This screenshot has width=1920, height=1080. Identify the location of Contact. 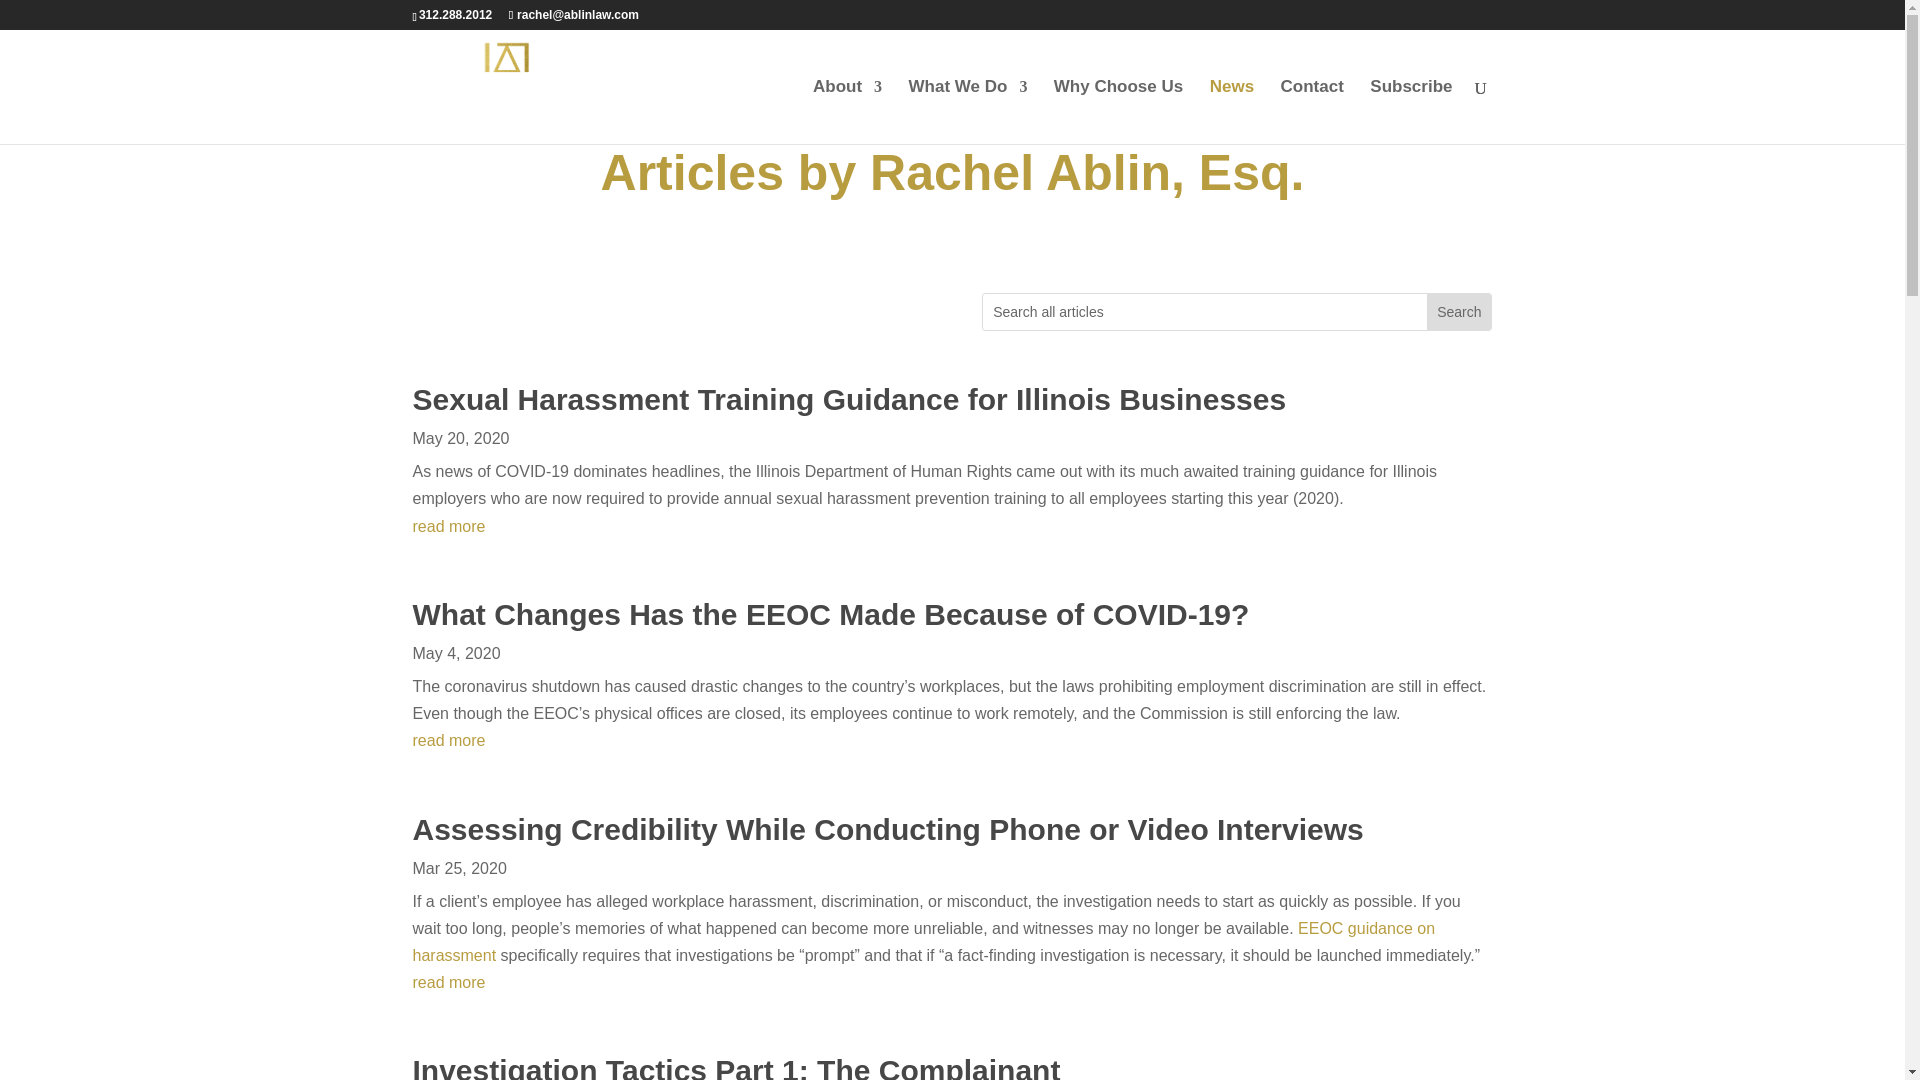
(1312, 111).